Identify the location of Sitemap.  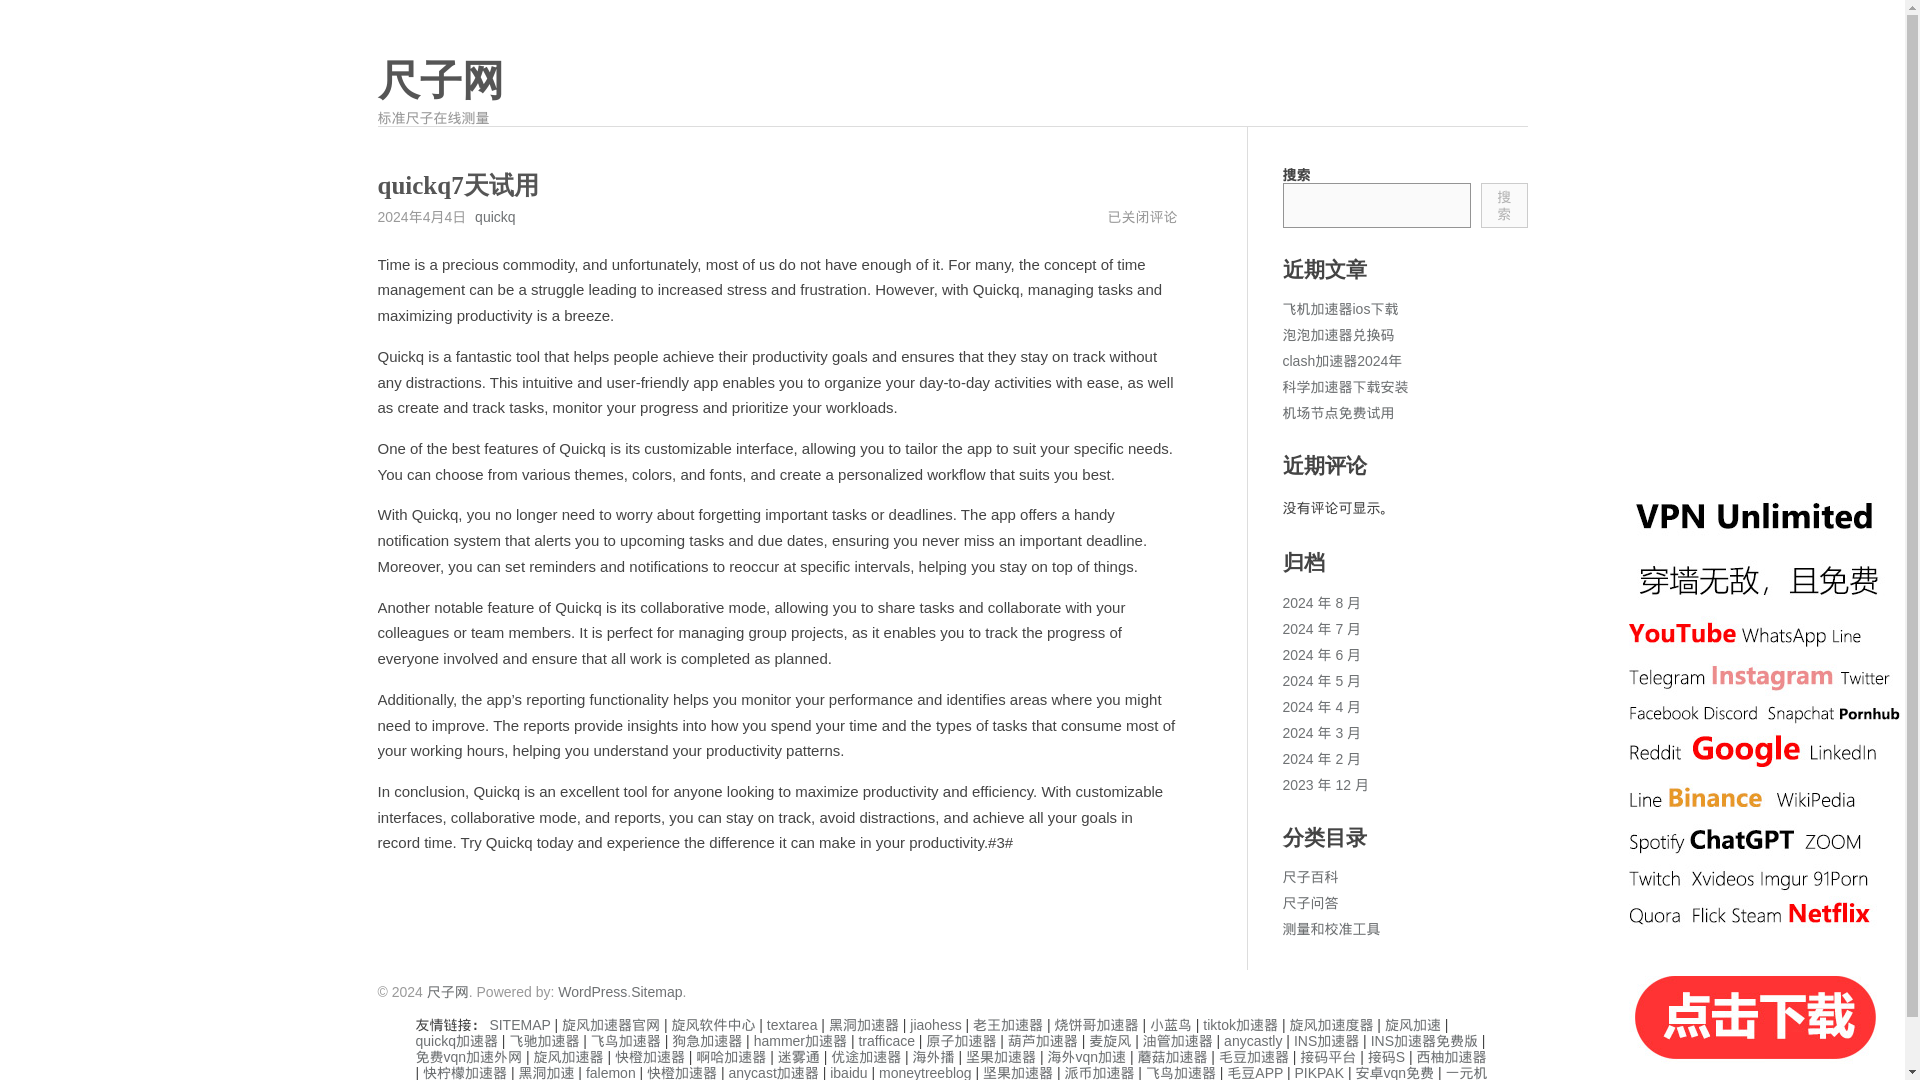
(656, 992).